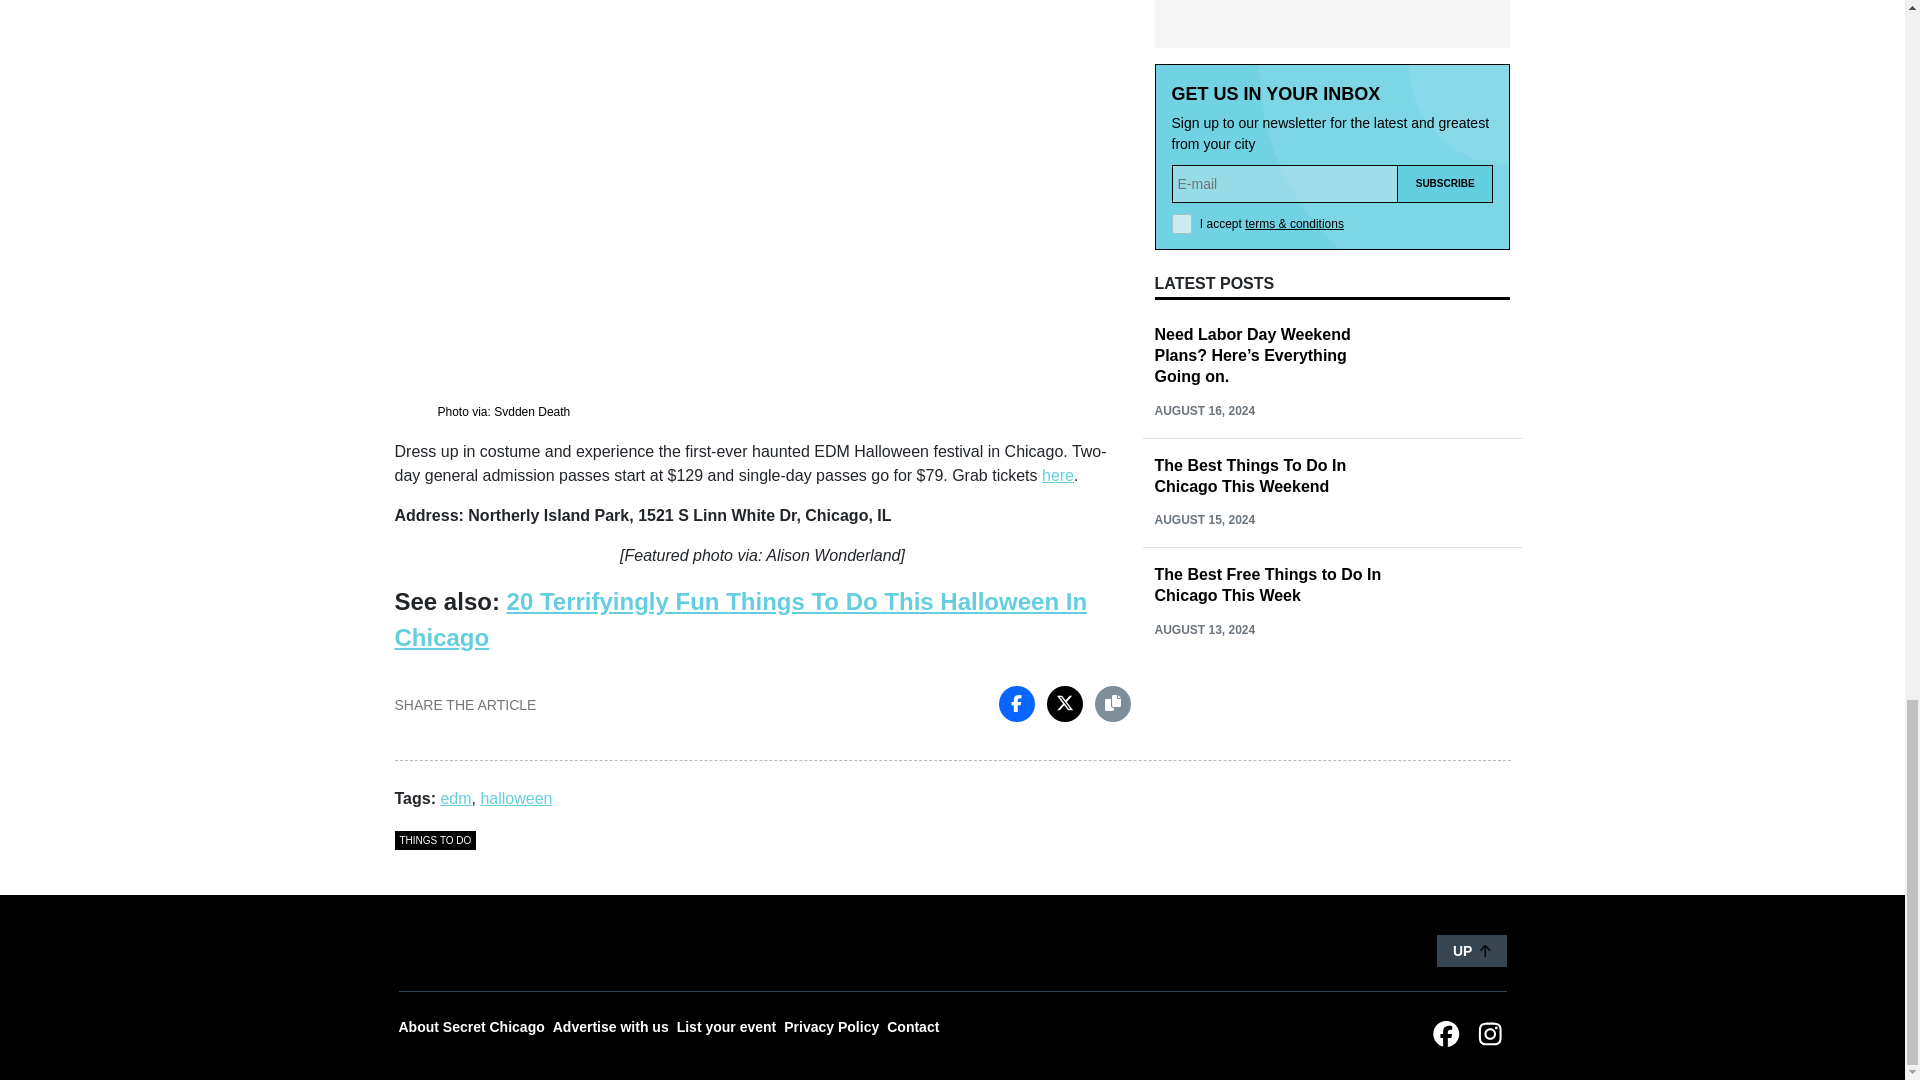  What do you see at coordinates (434, 840) in the screenshot?
I see `THINGS TO DO` at bounding box center [434, 840].